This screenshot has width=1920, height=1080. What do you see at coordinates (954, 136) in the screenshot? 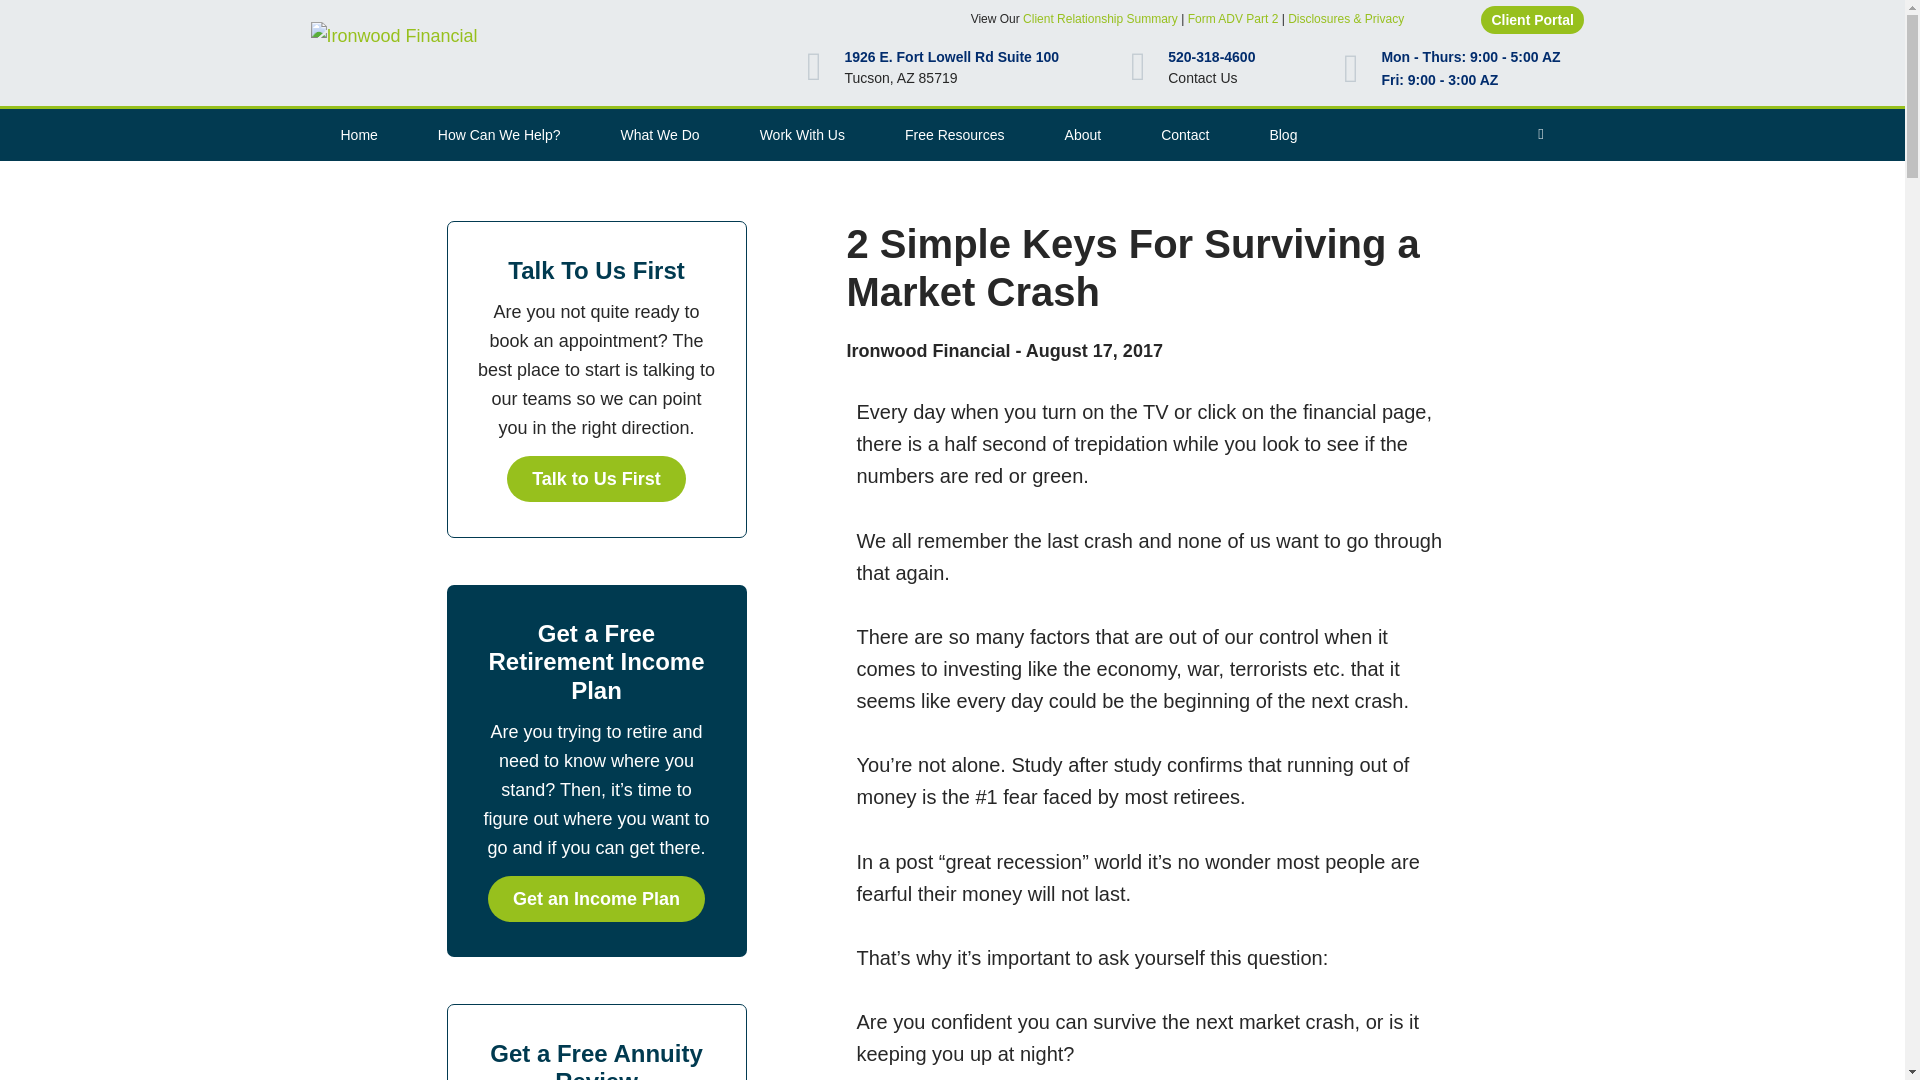
I see `Free Resources` at bounding box center [954, 136].